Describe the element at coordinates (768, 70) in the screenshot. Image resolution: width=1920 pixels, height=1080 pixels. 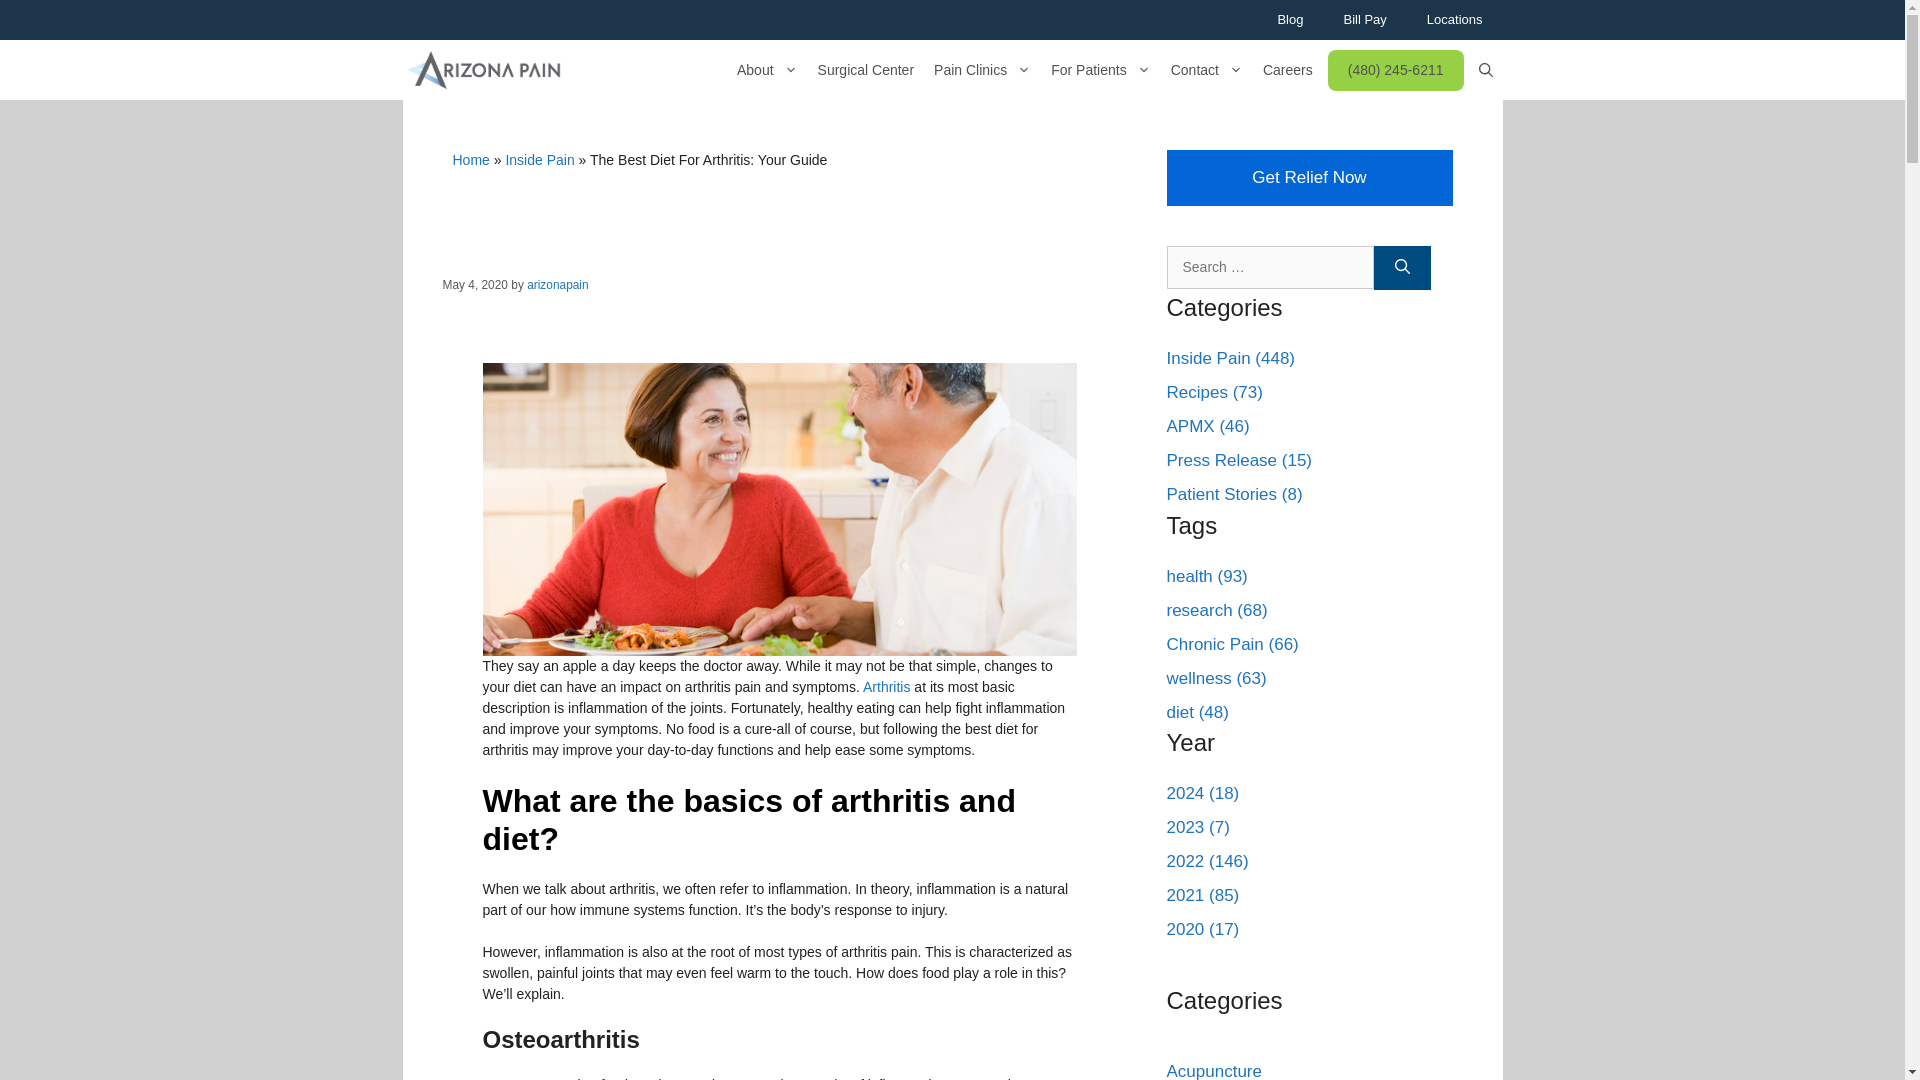
I see `About` at that location.